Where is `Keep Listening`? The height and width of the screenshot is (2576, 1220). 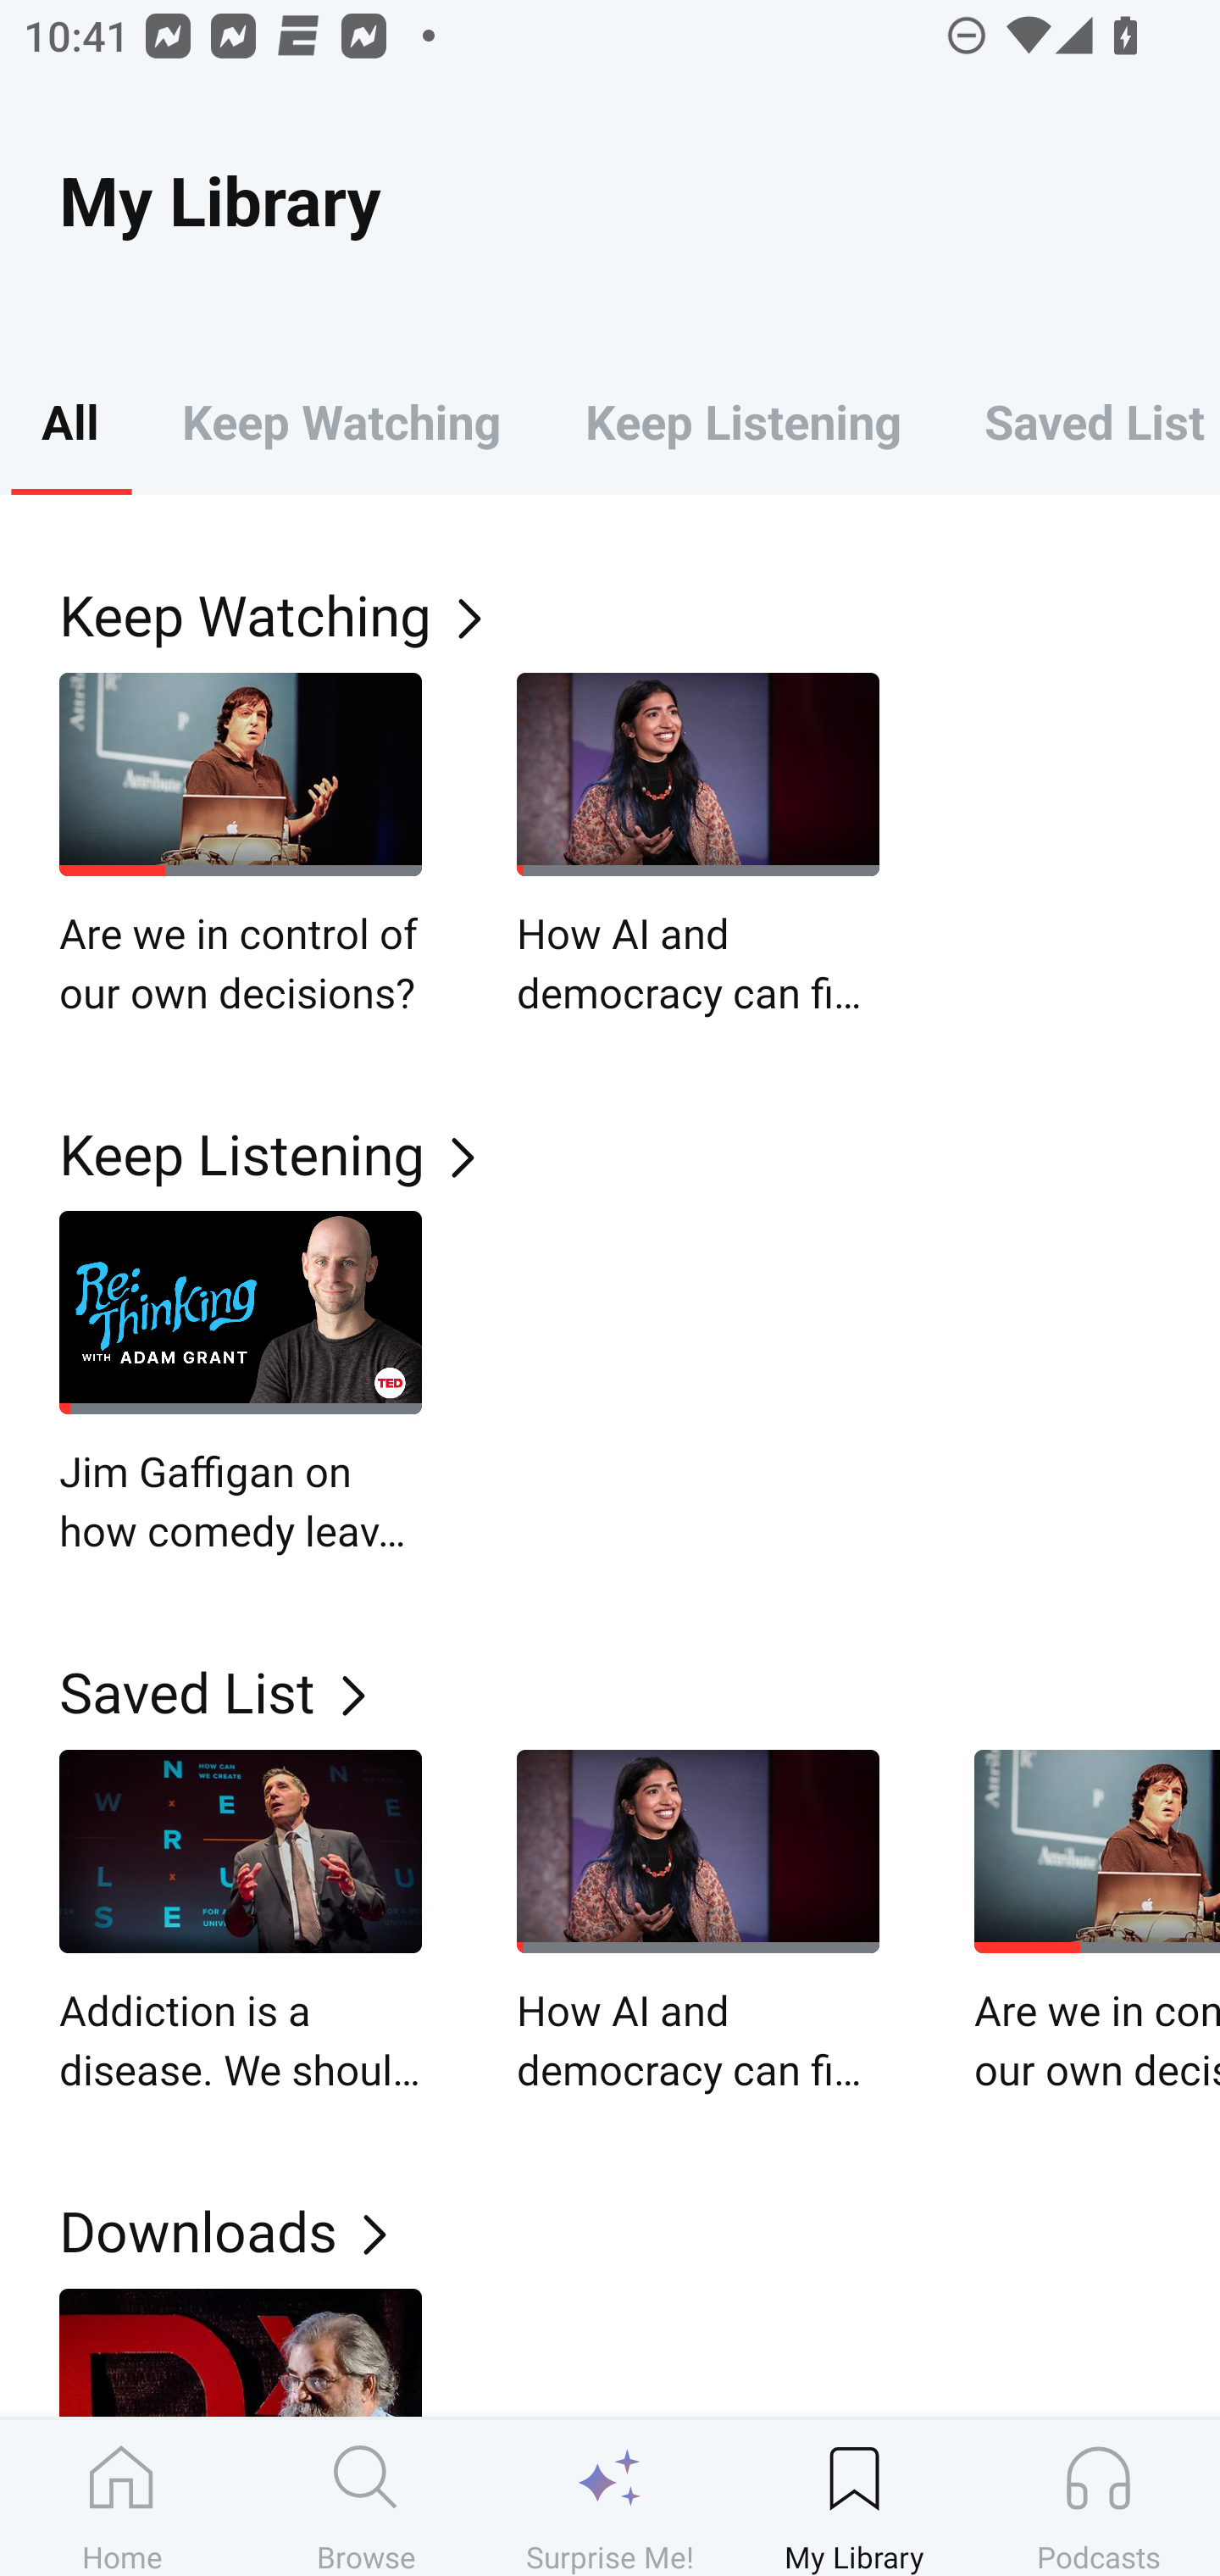
Keep Listening is located at coordinates (640, 1154).